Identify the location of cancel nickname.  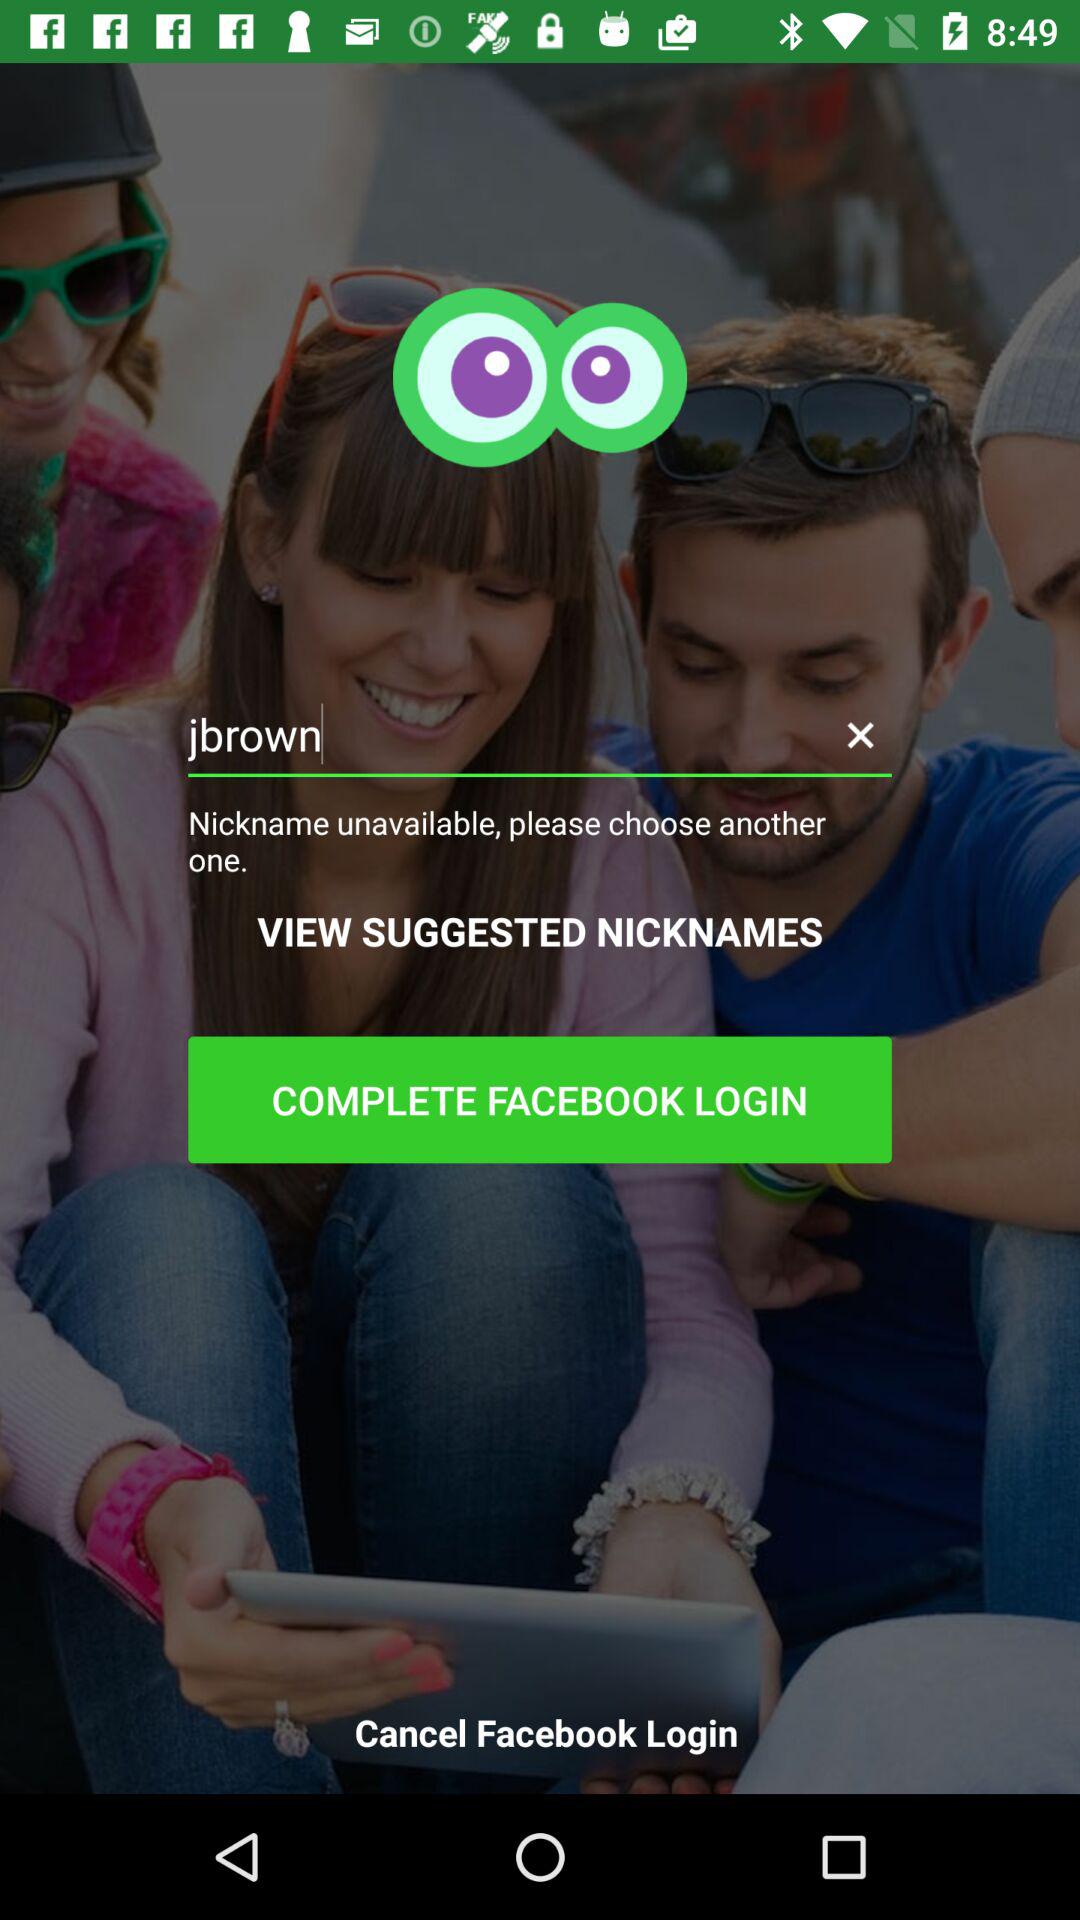
(860, 734).